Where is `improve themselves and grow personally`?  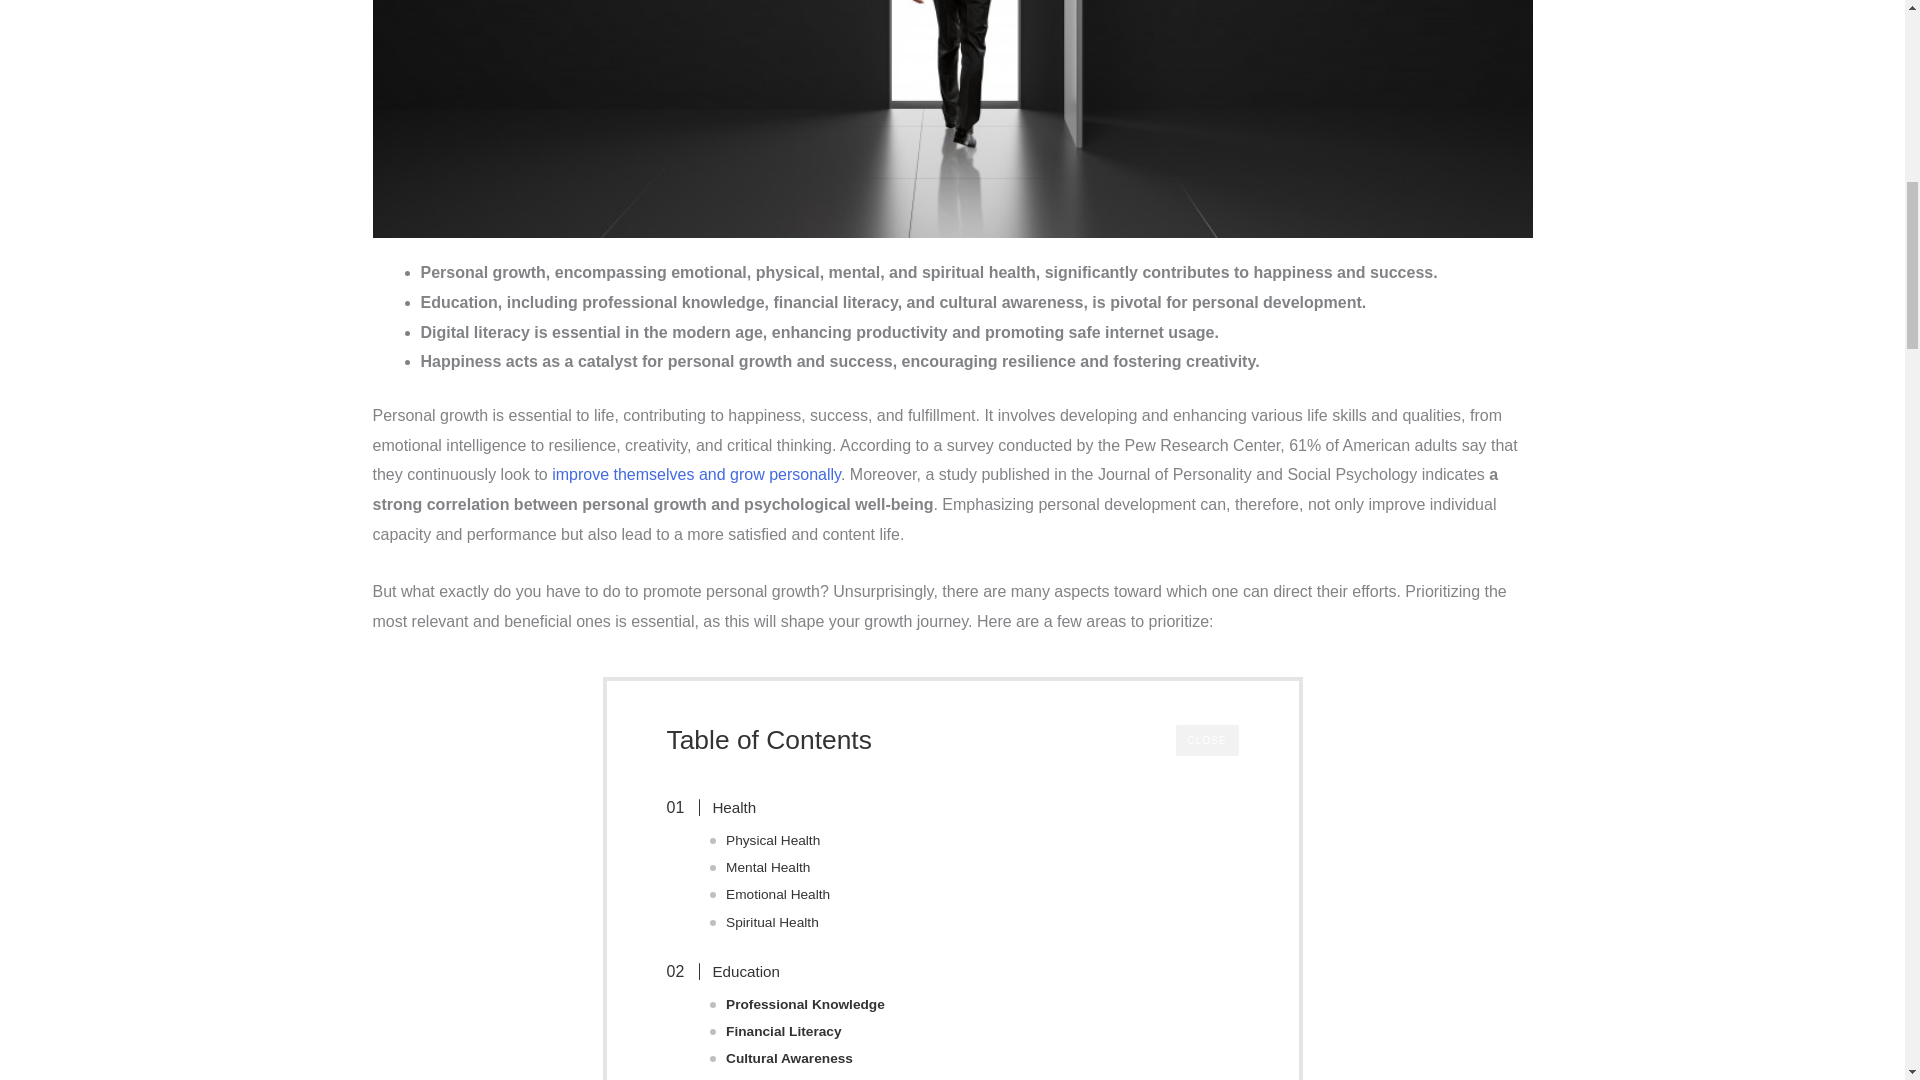 improve themselves and grow personally is located at coordinates (696, 474).